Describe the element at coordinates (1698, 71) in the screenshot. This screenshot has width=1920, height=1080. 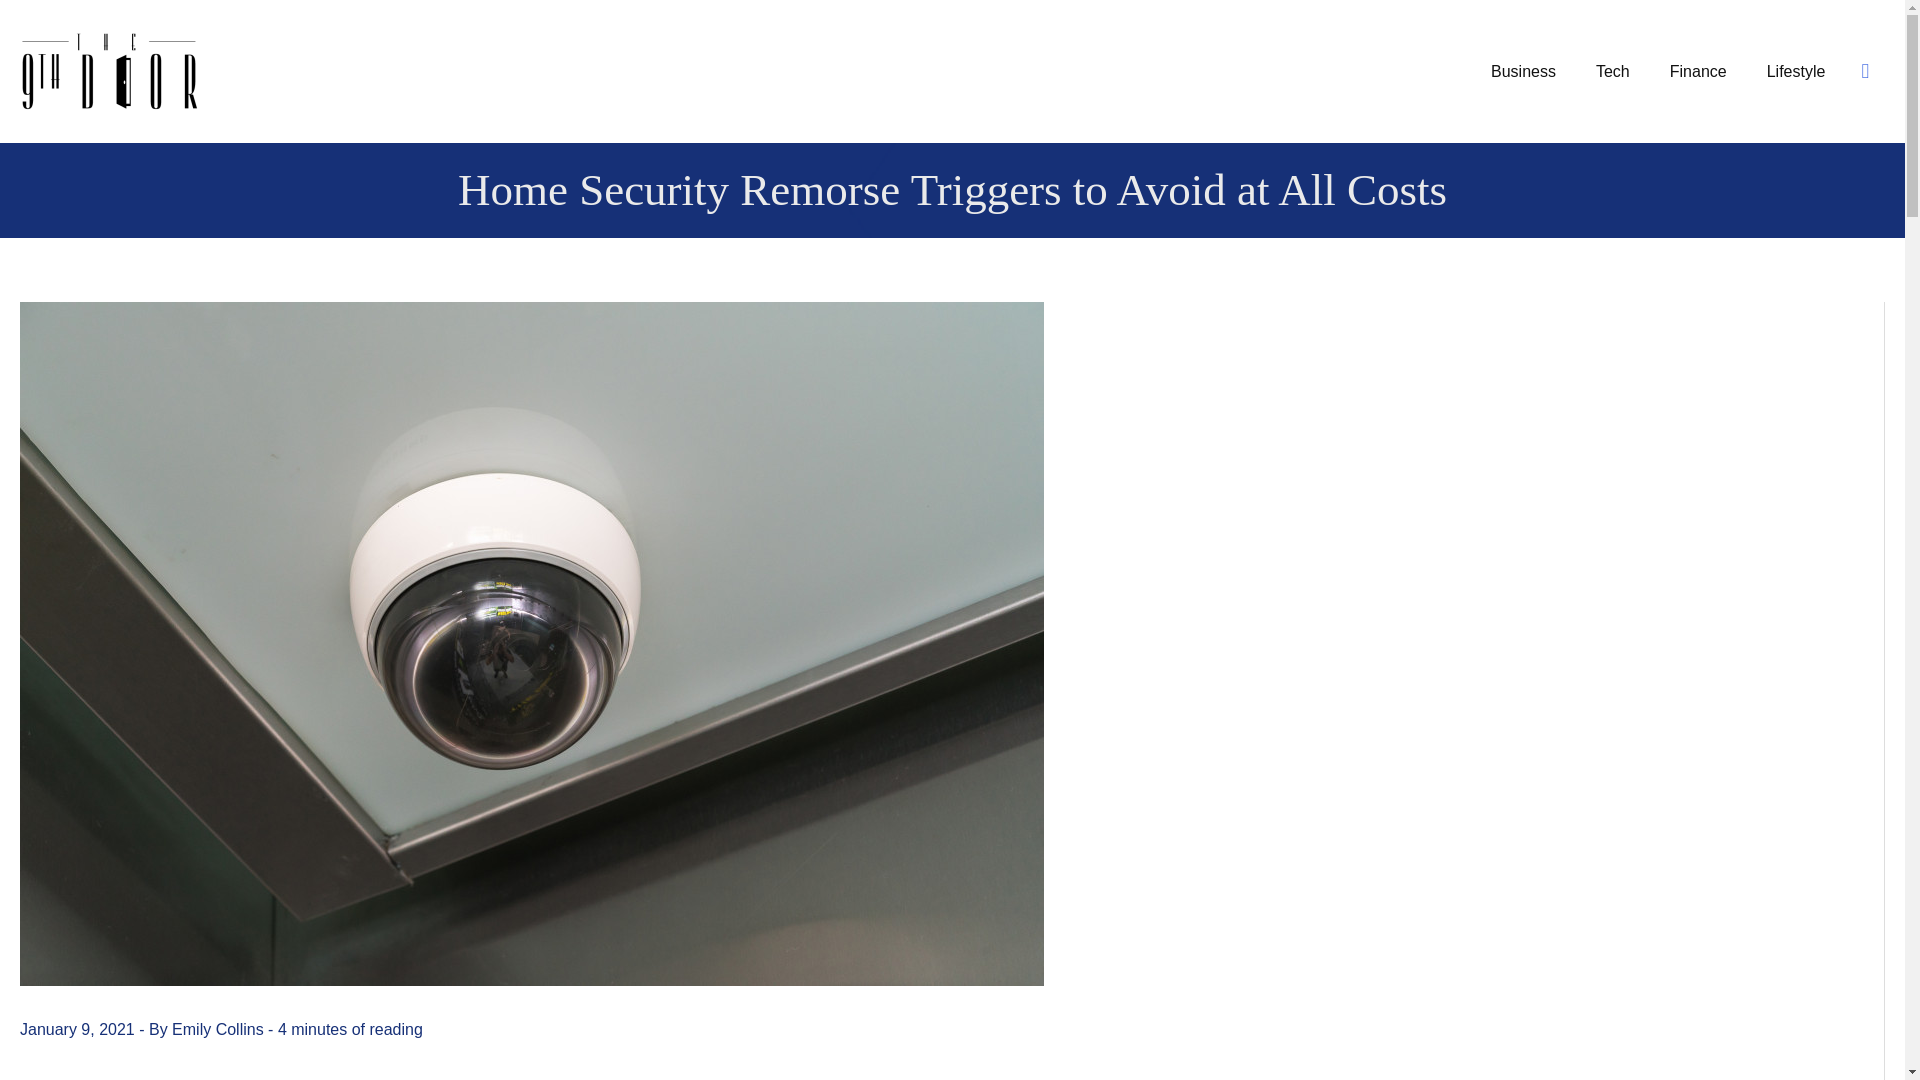
I see `Finance` at that location.